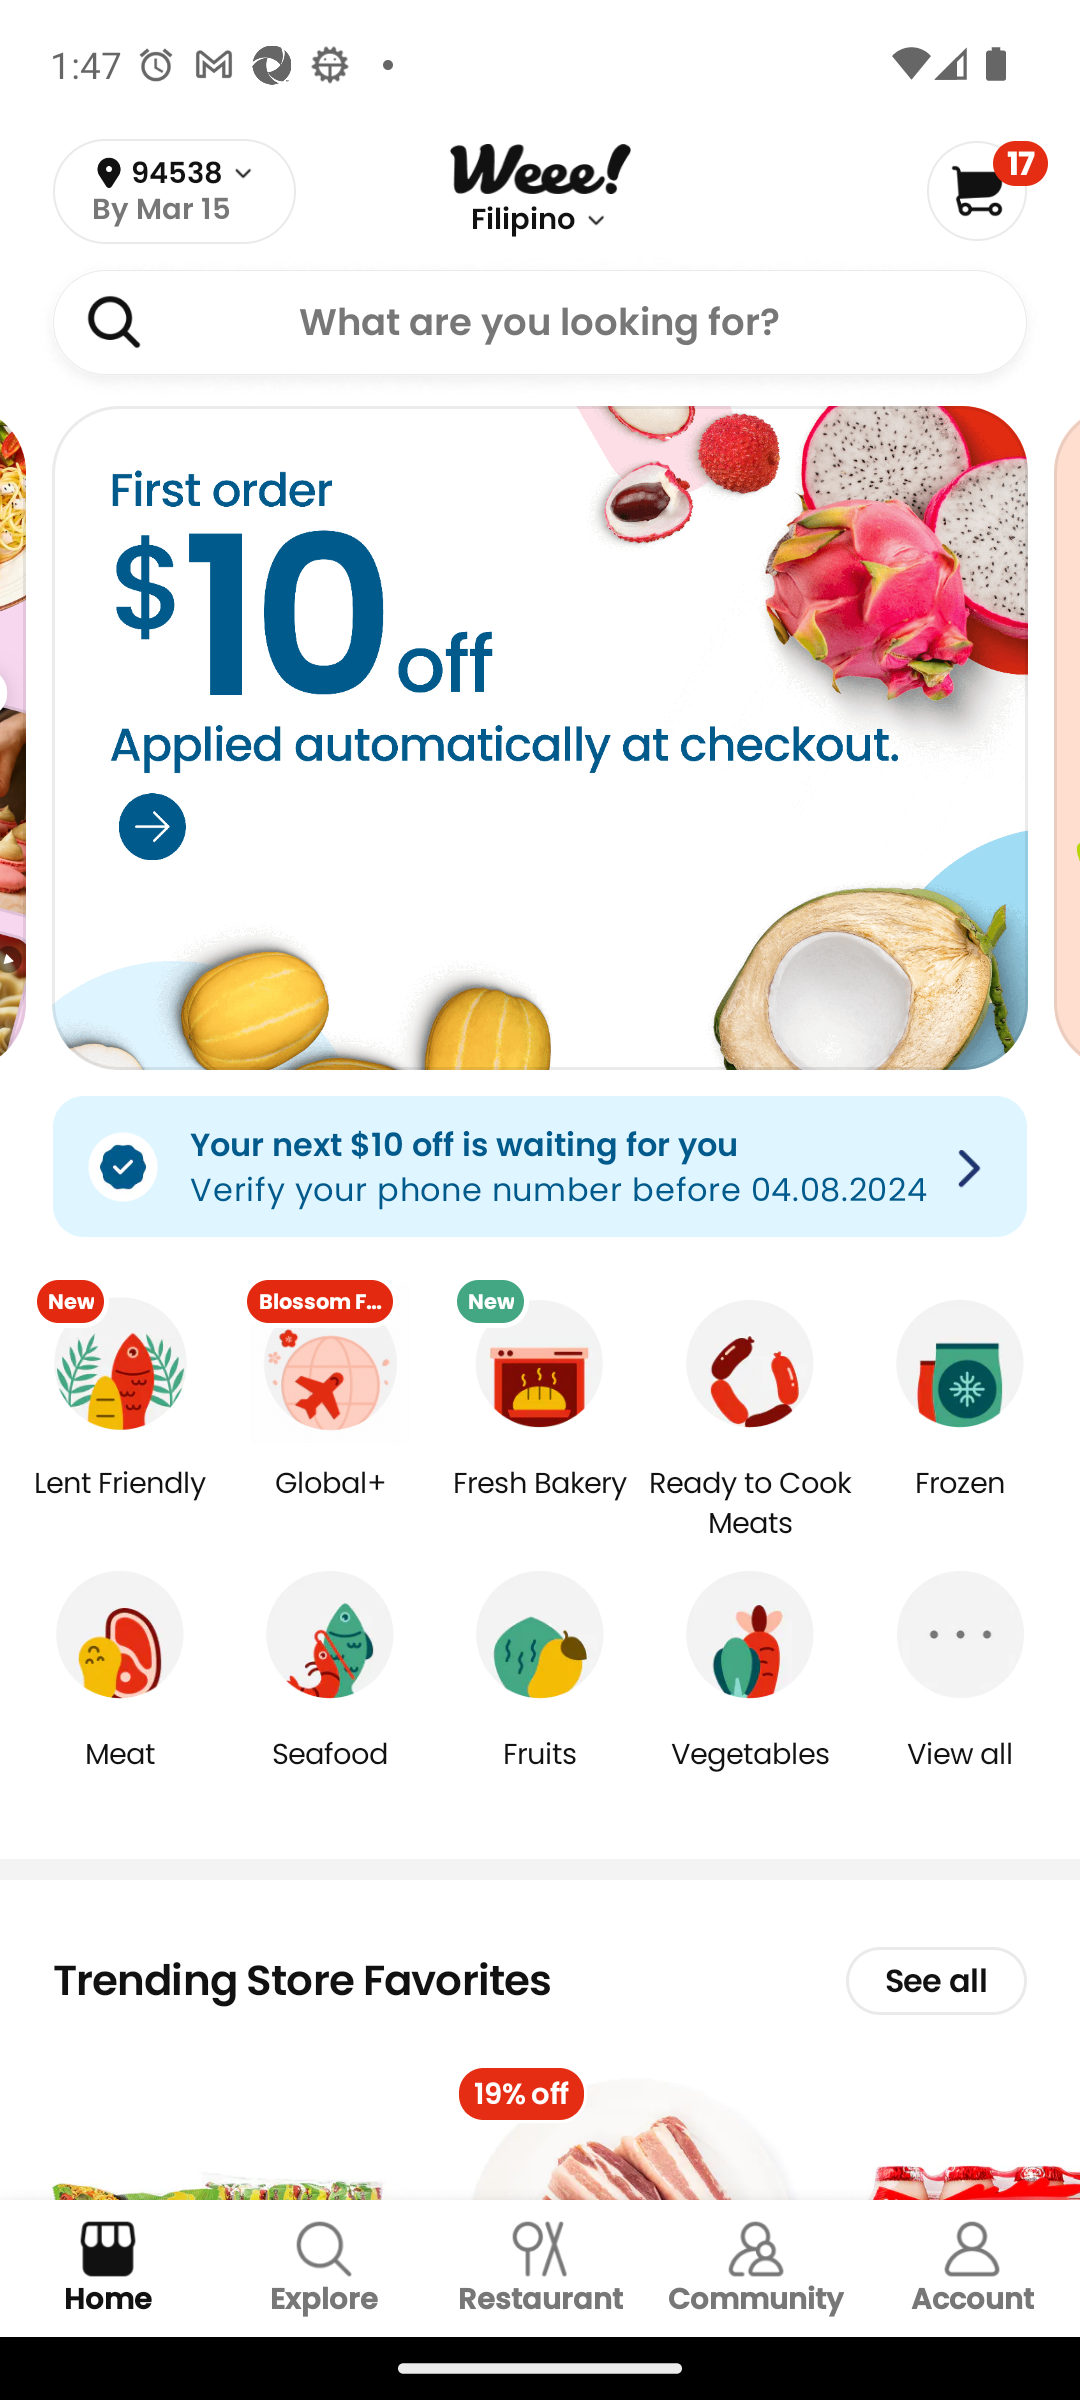 This screenshot has height=2400, width=1080. Describe the element at coordinates (750, 1504) in the screenshot. I see `Ready to Cook Meats` at that location.